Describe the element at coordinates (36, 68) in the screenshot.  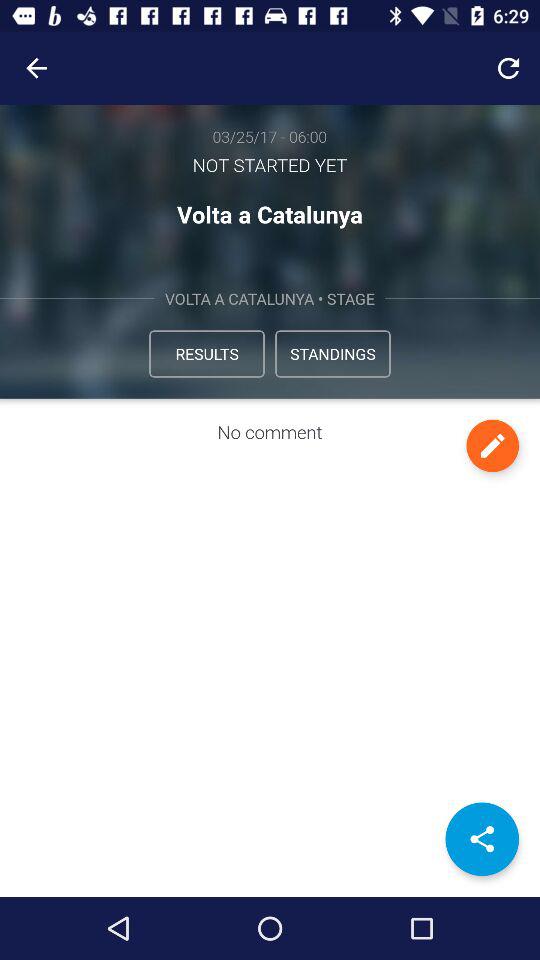
I see `turn on the icon at the top left corner` at that location.